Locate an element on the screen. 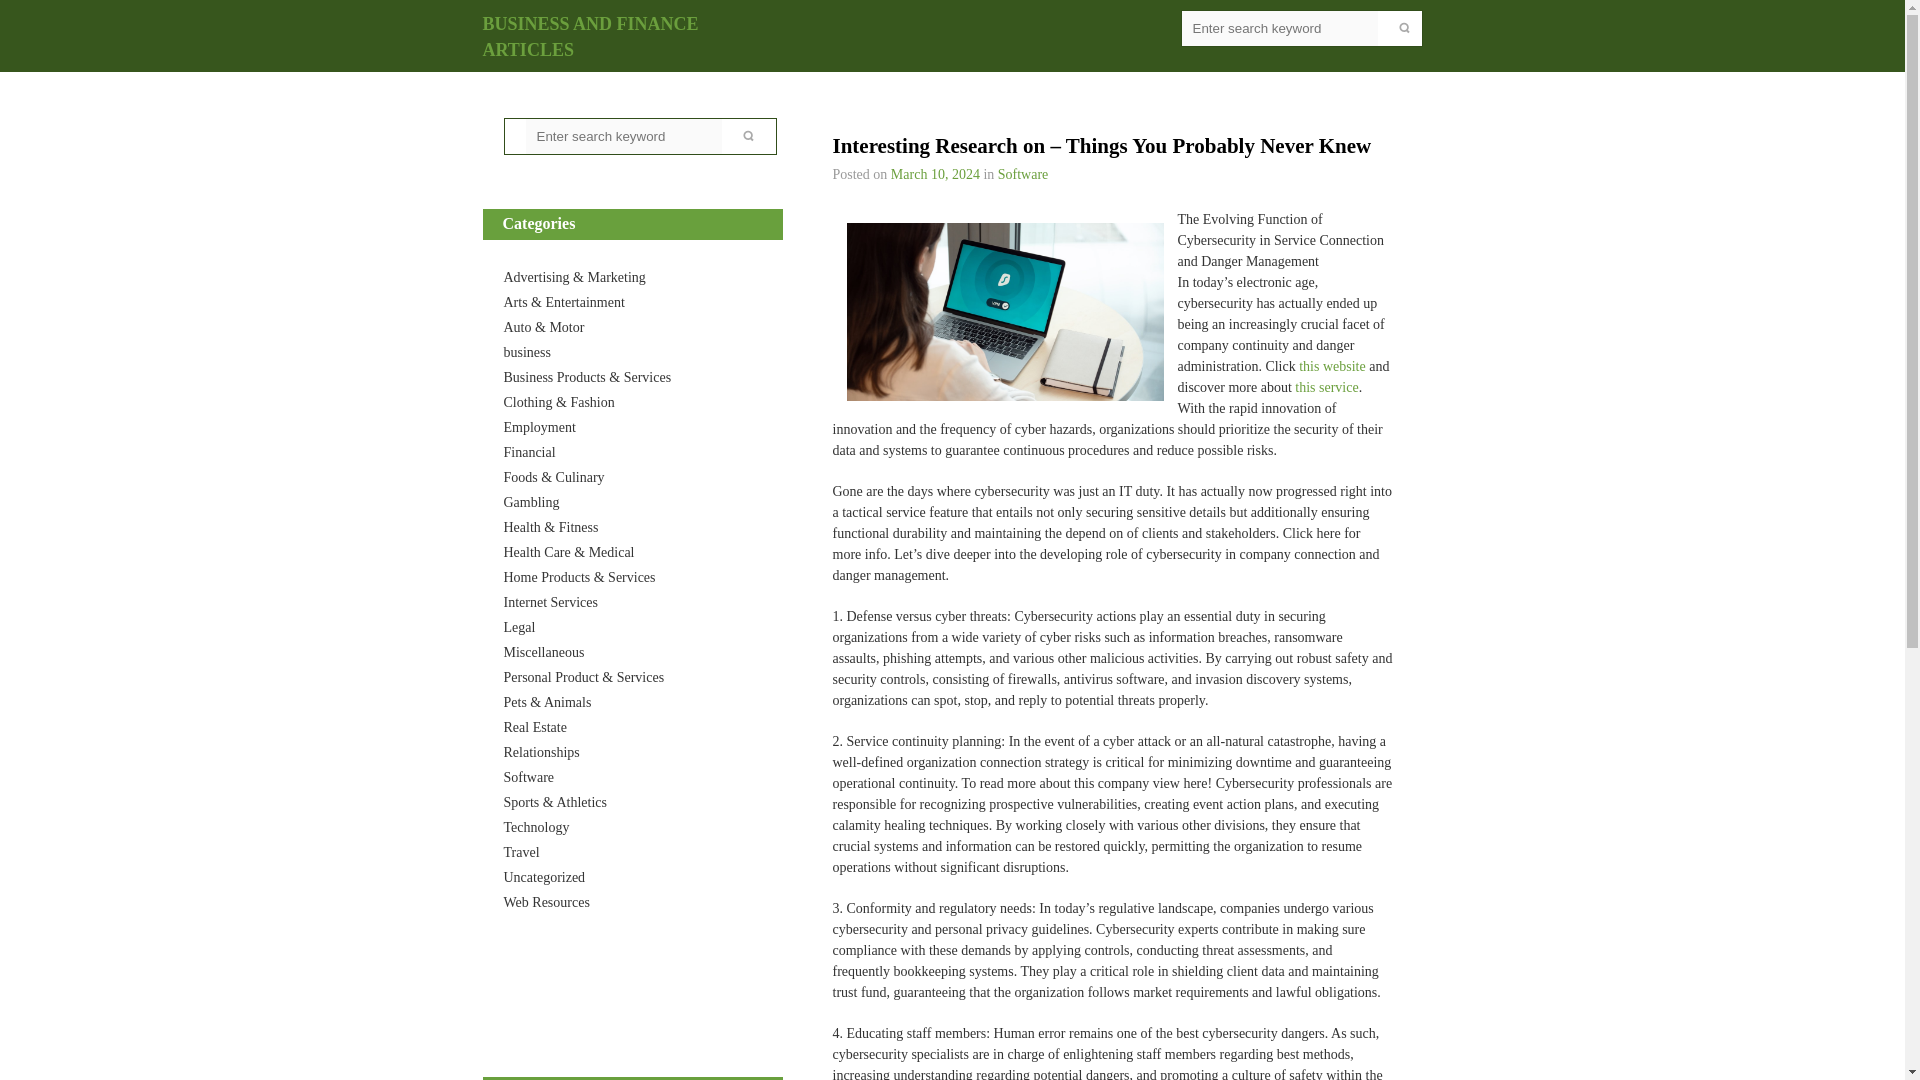 The width and height of the screenshot is (1920, 1080). March 10, 2024 is located at coordinates (934, 174).